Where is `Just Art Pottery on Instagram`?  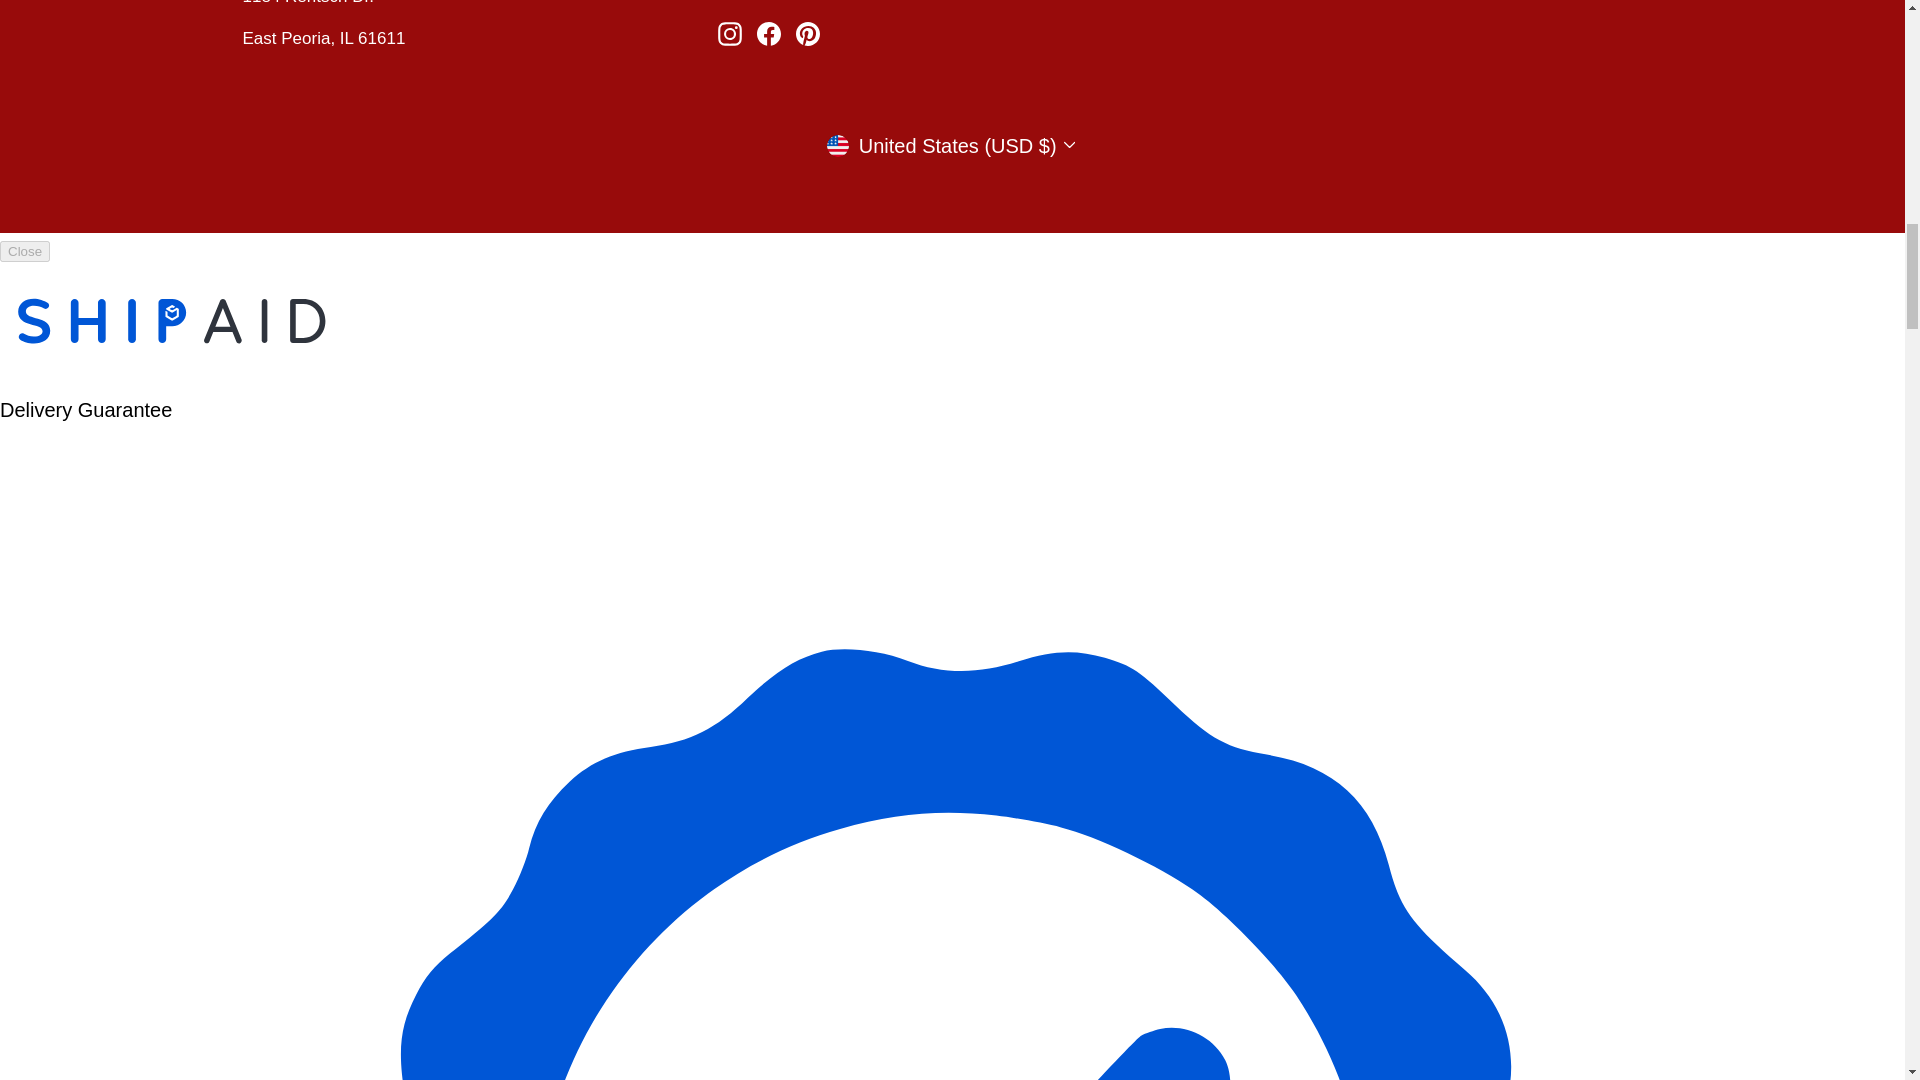
Just Art Pottery on Instagram is located at coordinates (730, 34).